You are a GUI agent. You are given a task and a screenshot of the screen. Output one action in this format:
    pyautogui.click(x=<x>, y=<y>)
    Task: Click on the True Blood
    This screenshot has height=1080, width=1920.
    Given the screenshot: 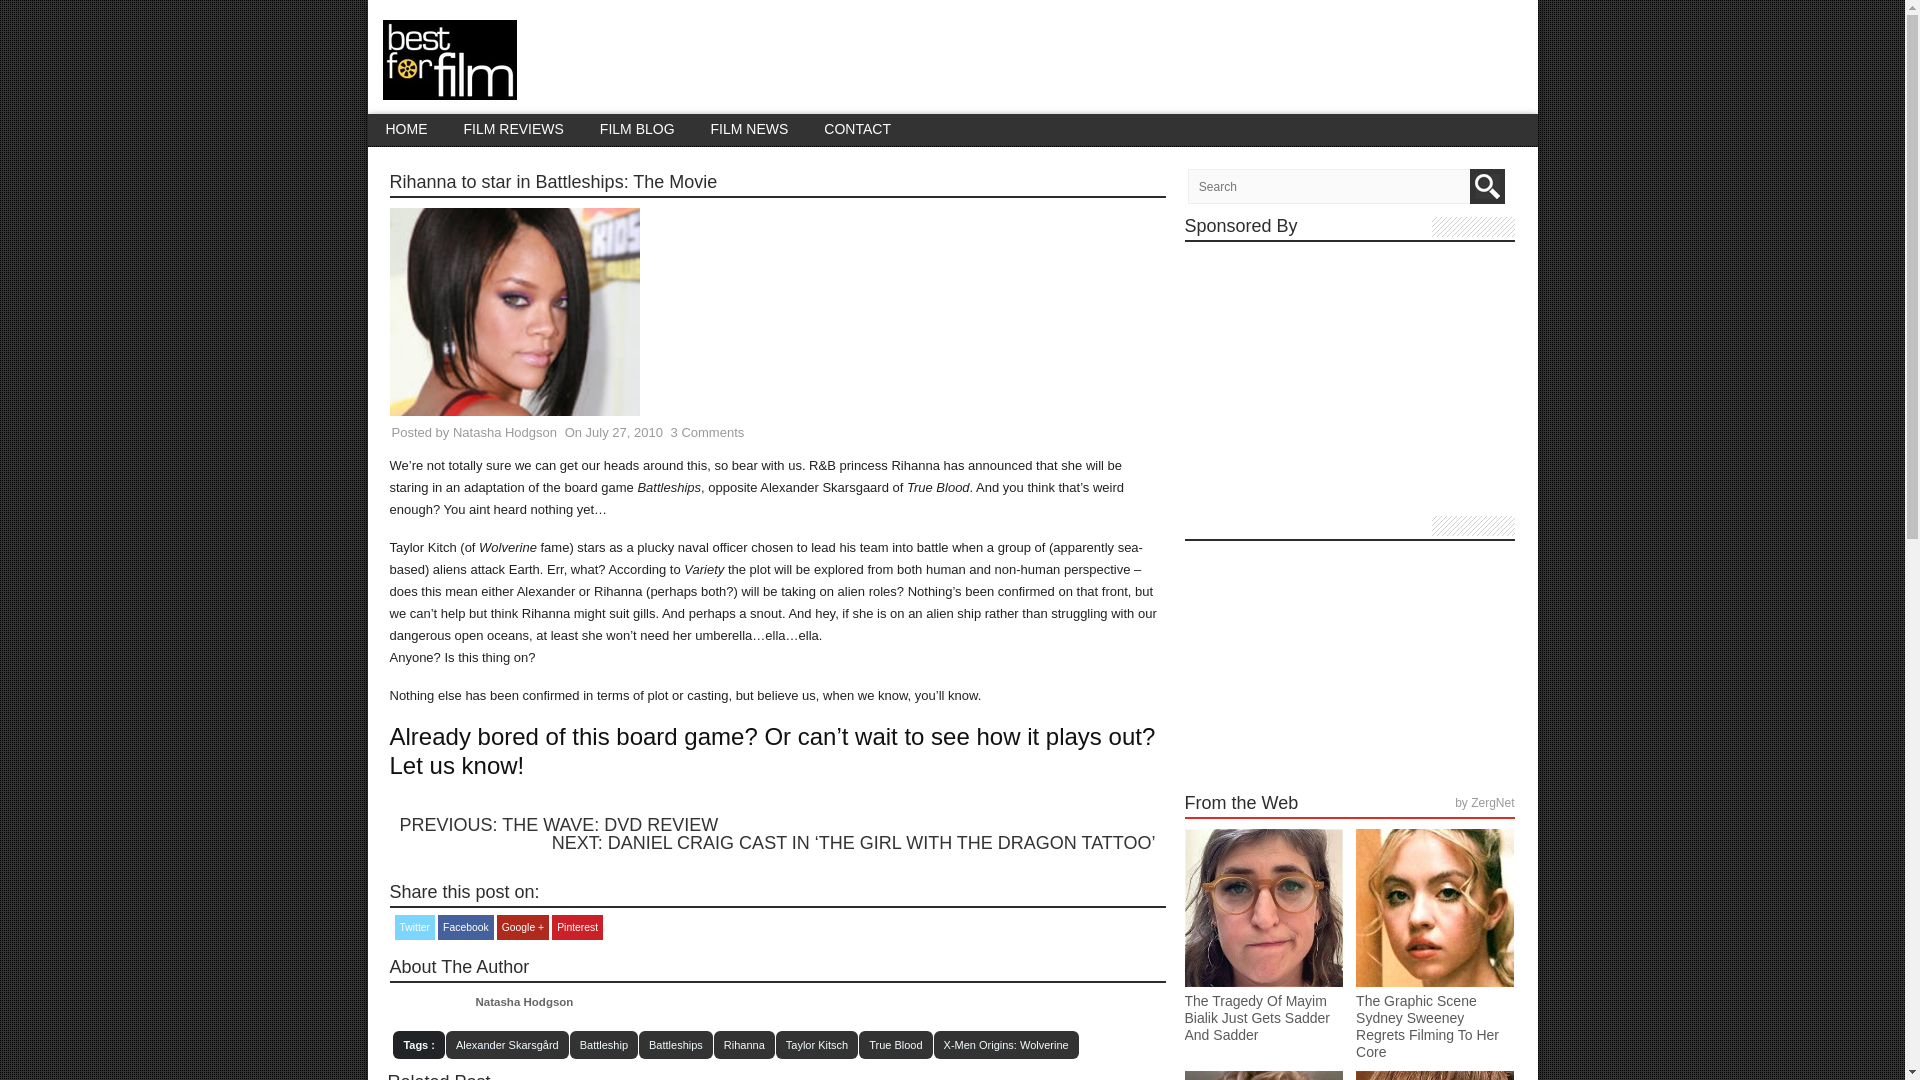 What is the action you would take?
    pyautogui.click(x=894, y=1045)
    